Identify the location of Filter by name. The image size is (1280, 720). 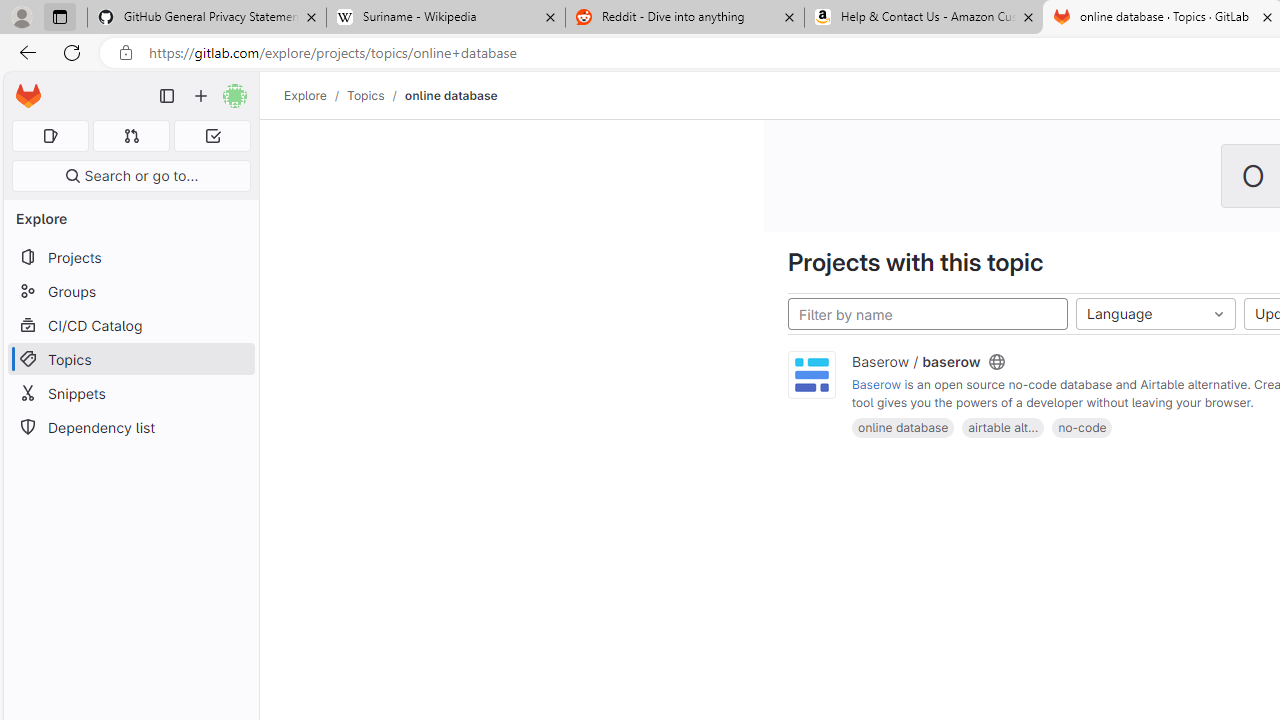
(928, 314).